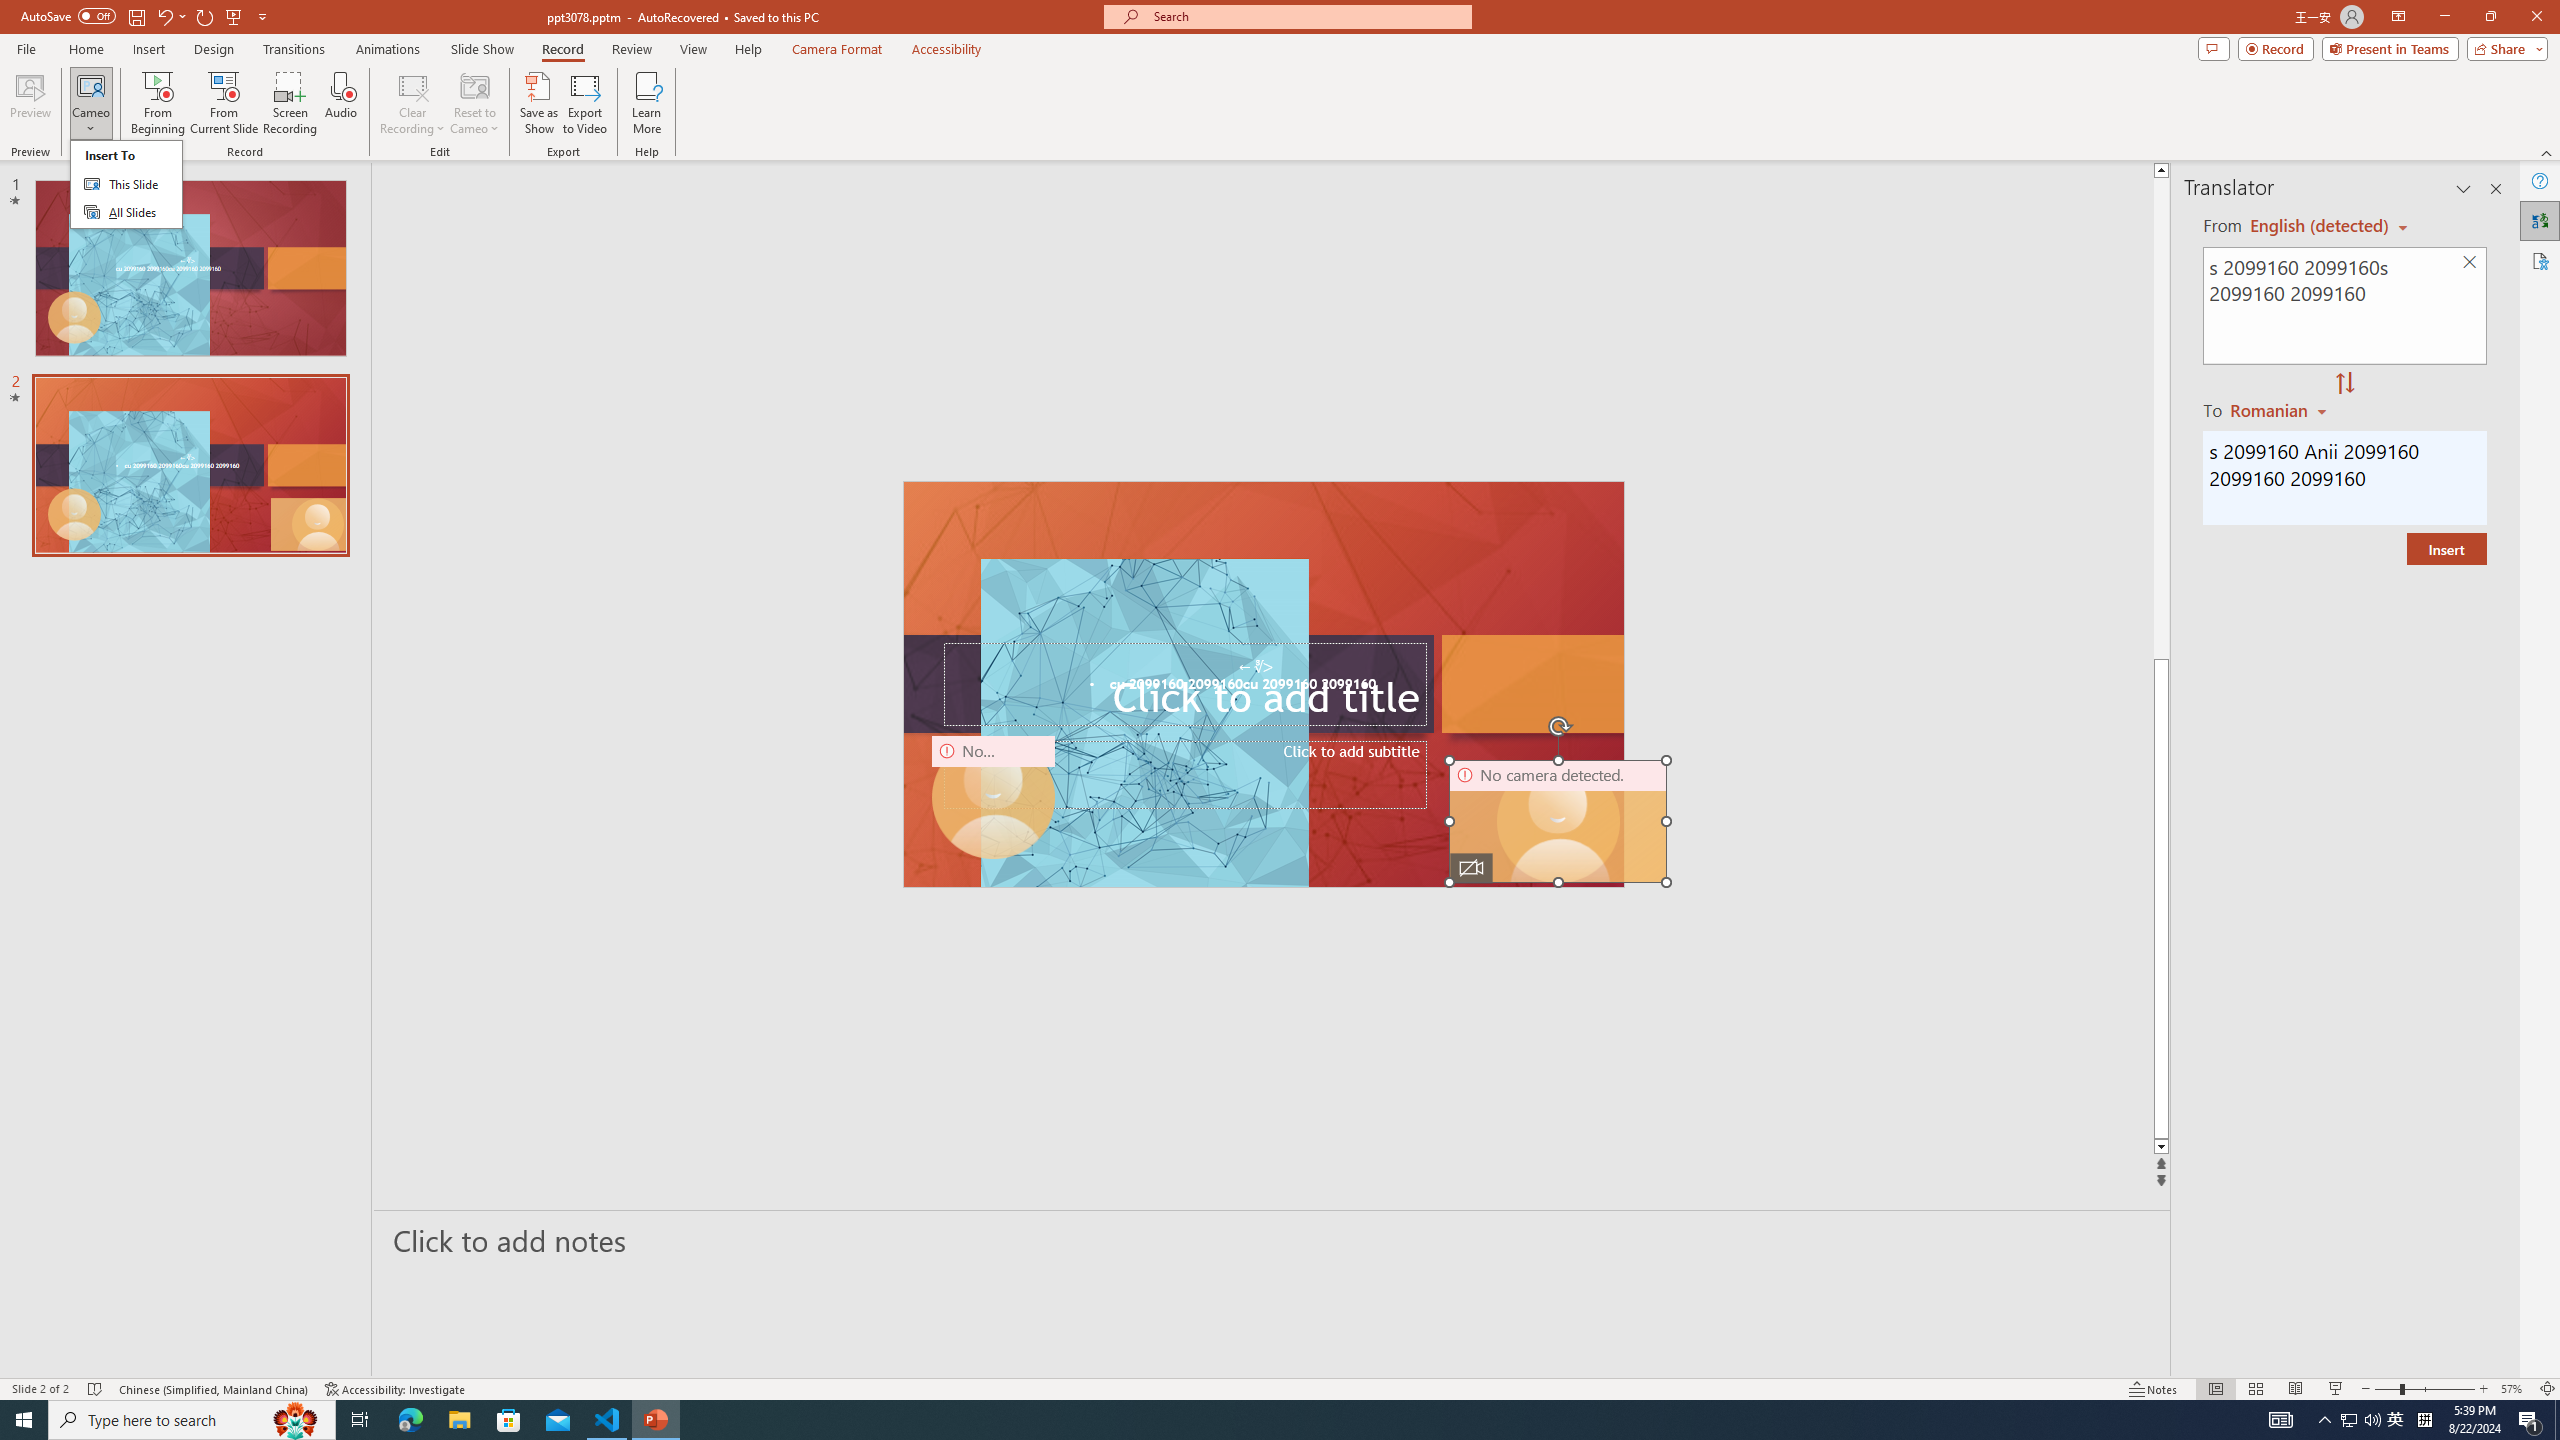  I want to click on &Cameo, so click(125, 184).